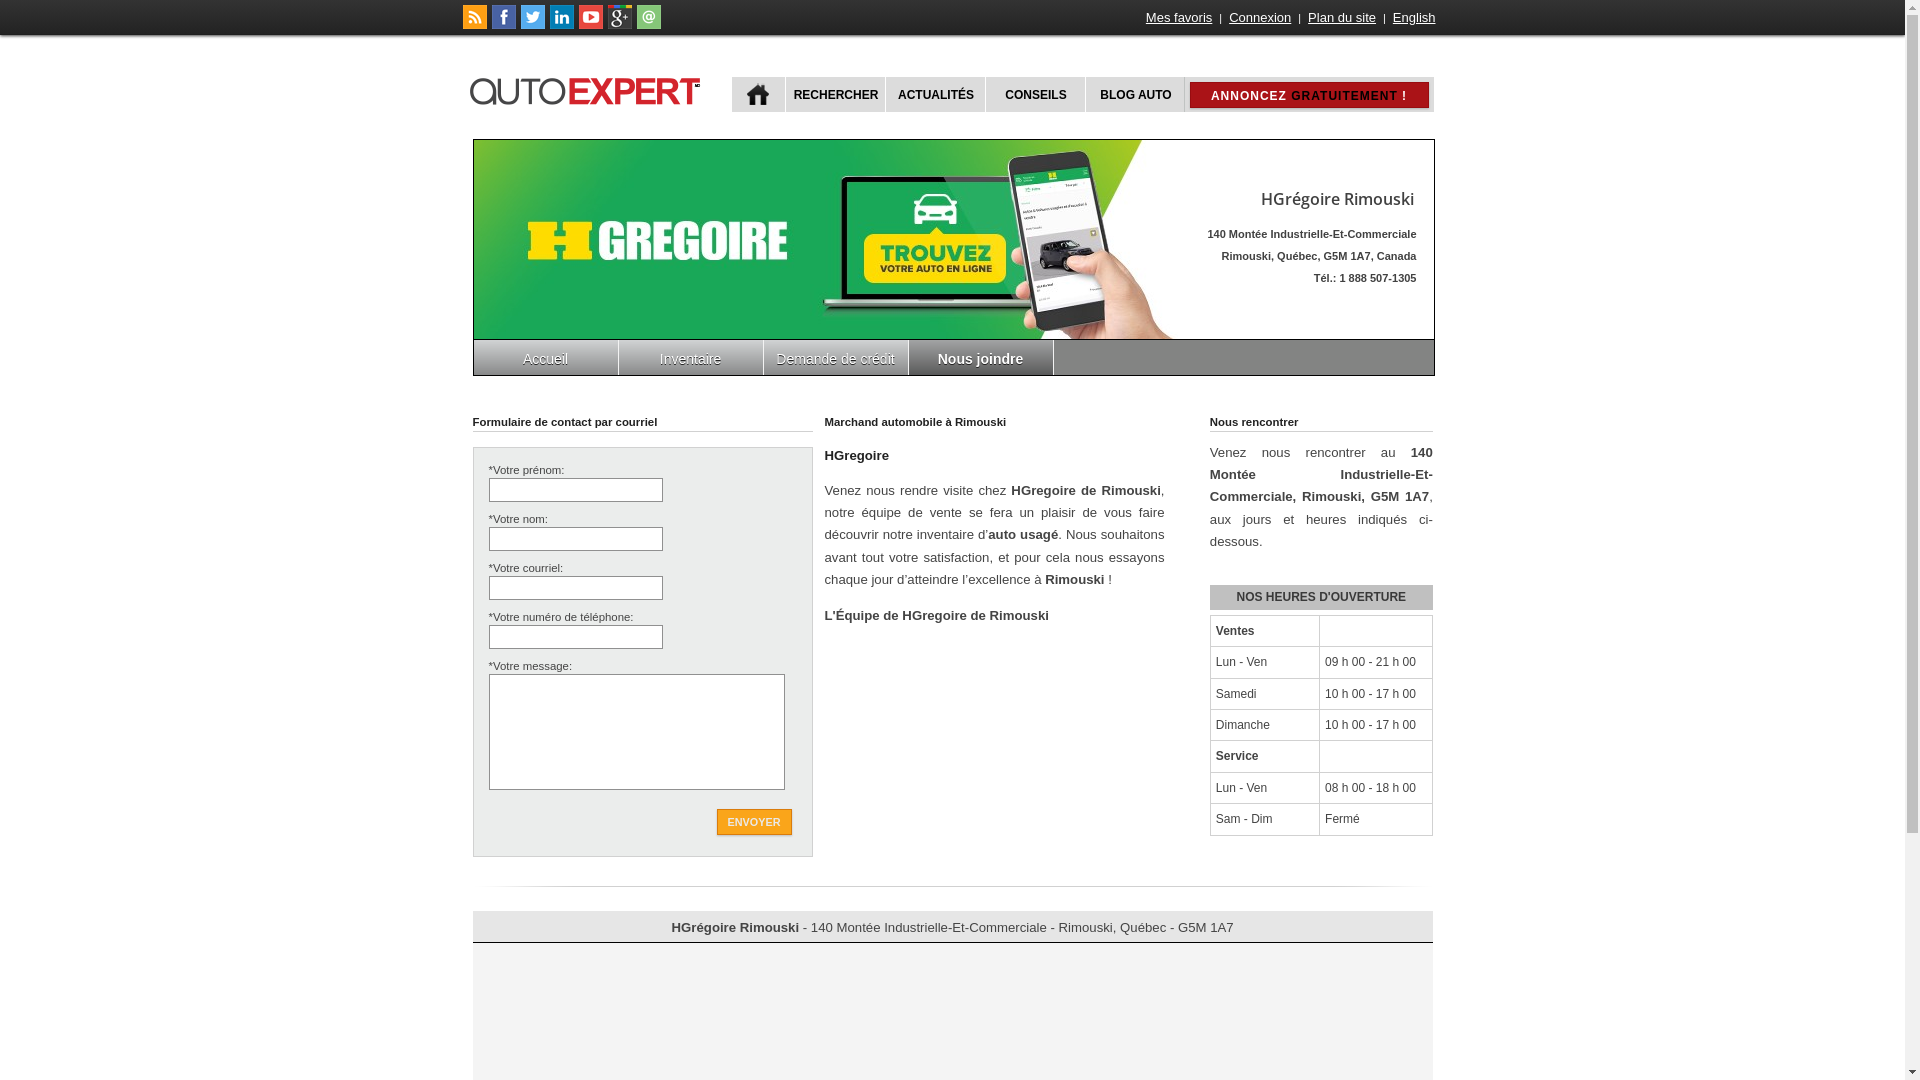  I want to click on English, so click(1414, 18).